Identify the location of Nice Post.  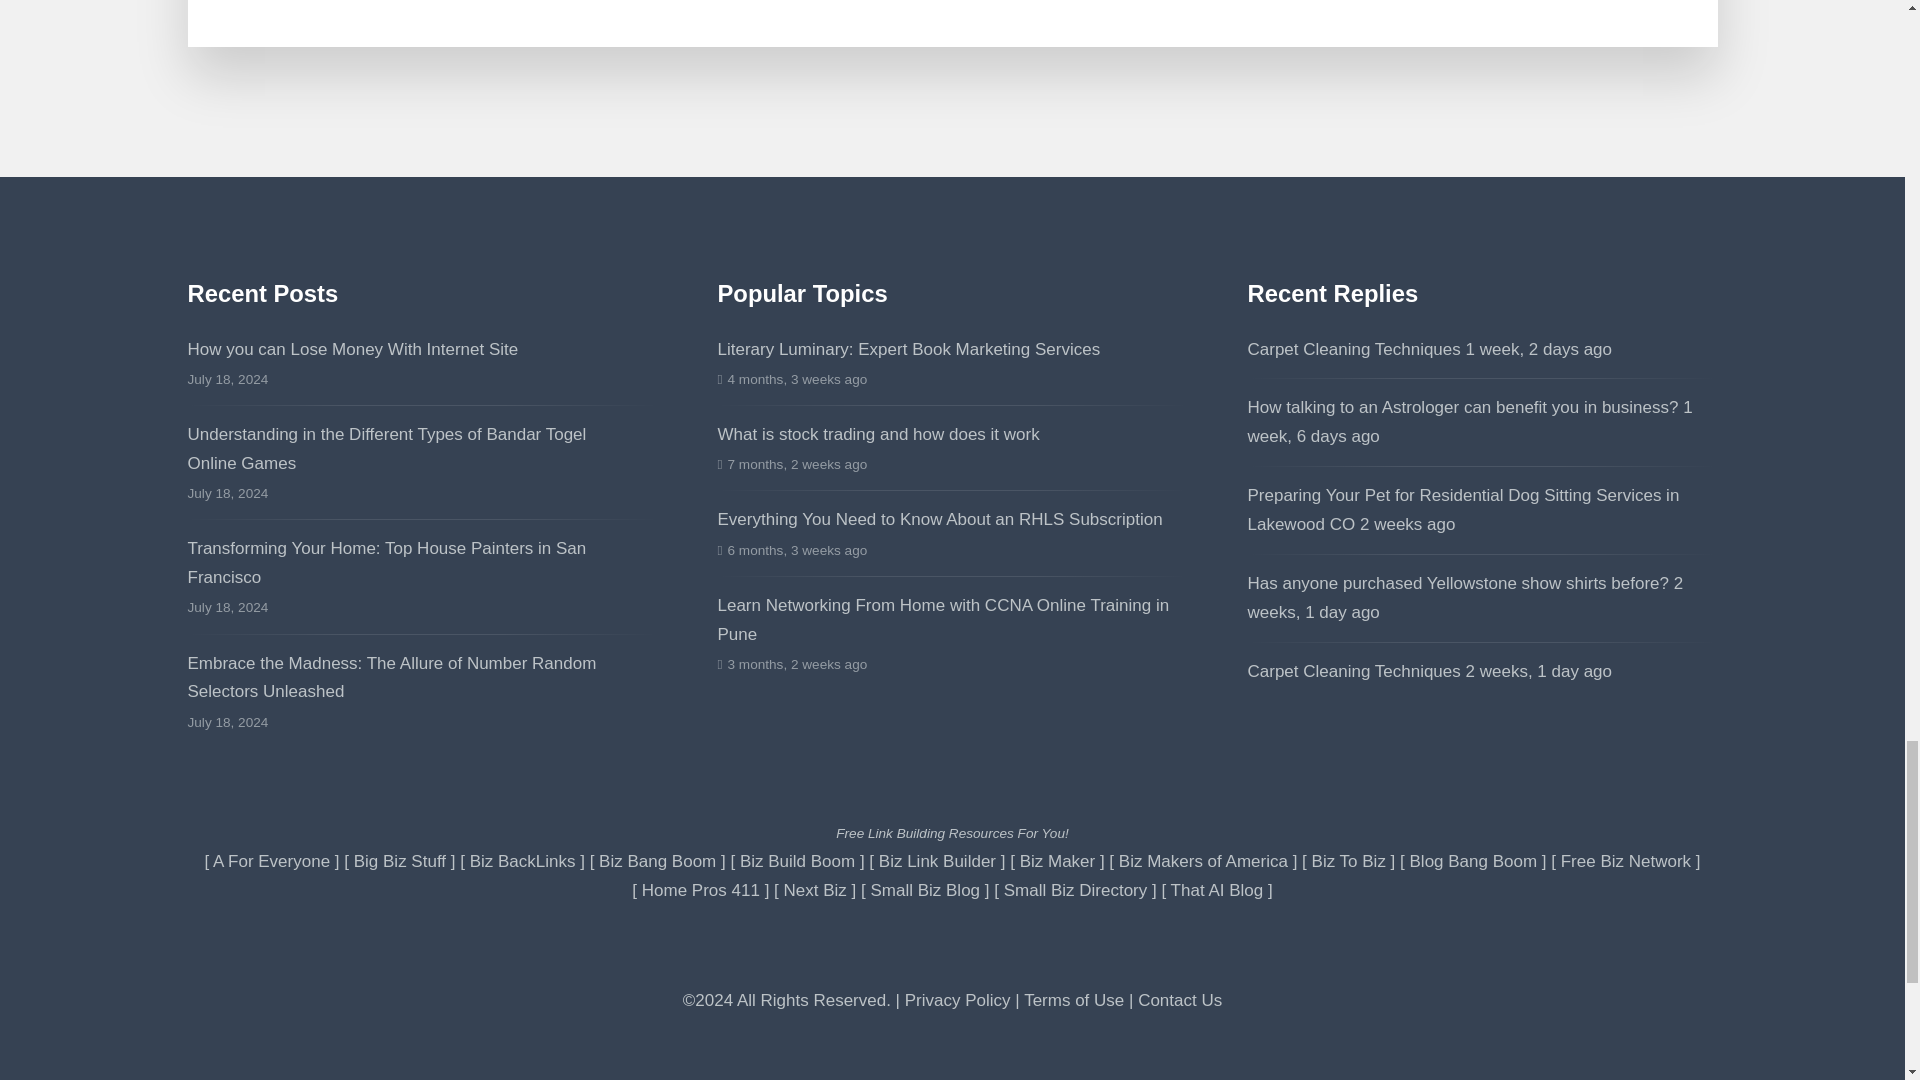
(1464, 510).